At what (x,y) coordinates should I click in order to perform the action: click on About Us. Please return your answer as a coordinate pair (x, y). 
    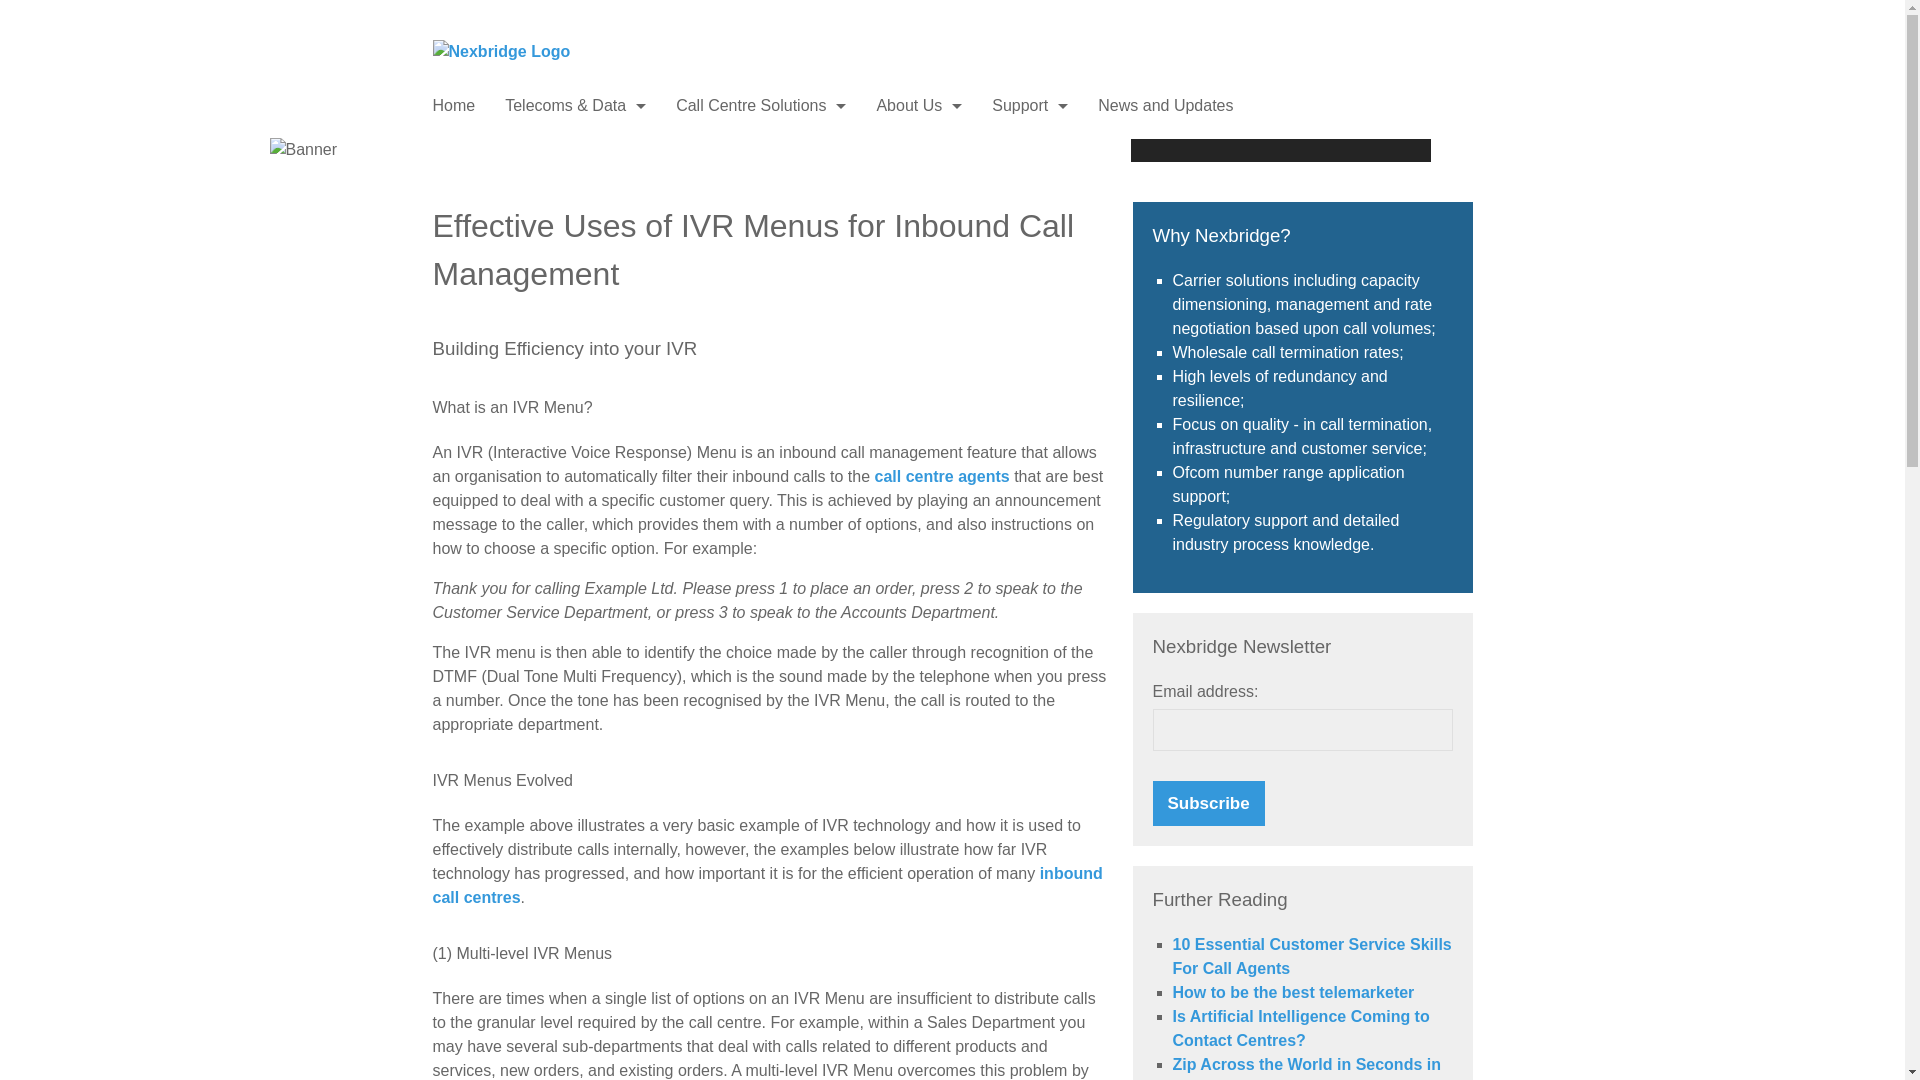
    Looking at the image, I should click on (918, 106).